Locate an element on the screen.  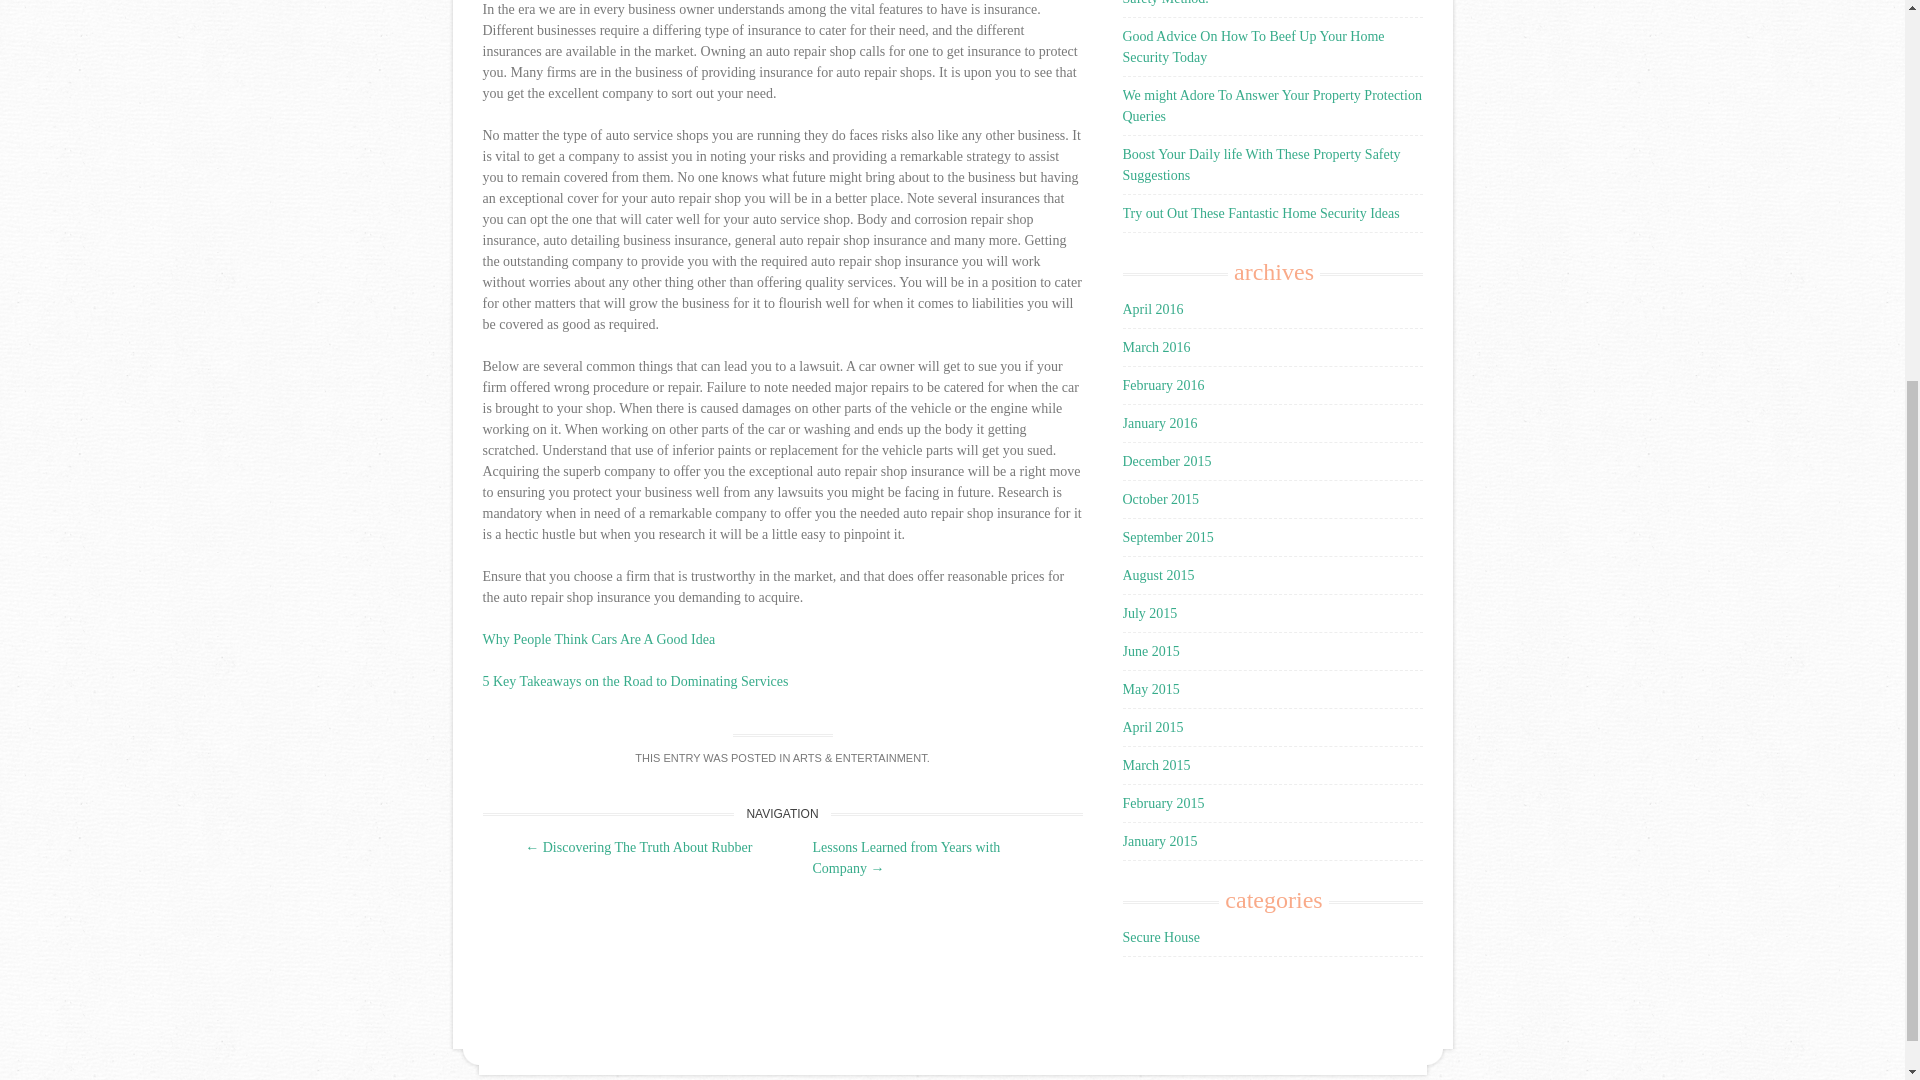
May 2015 is located at coordinates (1150, 688).